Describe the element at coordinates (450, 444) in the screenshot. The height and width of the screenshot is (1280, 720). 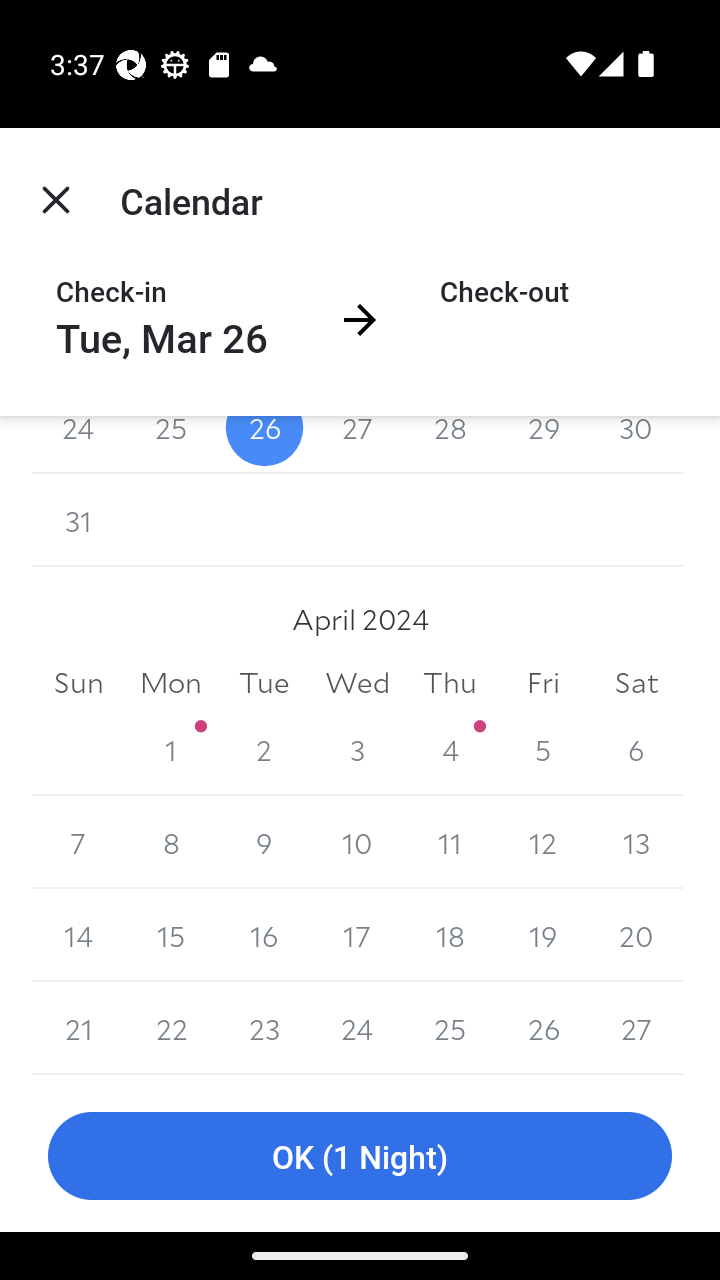
I see `28 28 March 2024` at that location.